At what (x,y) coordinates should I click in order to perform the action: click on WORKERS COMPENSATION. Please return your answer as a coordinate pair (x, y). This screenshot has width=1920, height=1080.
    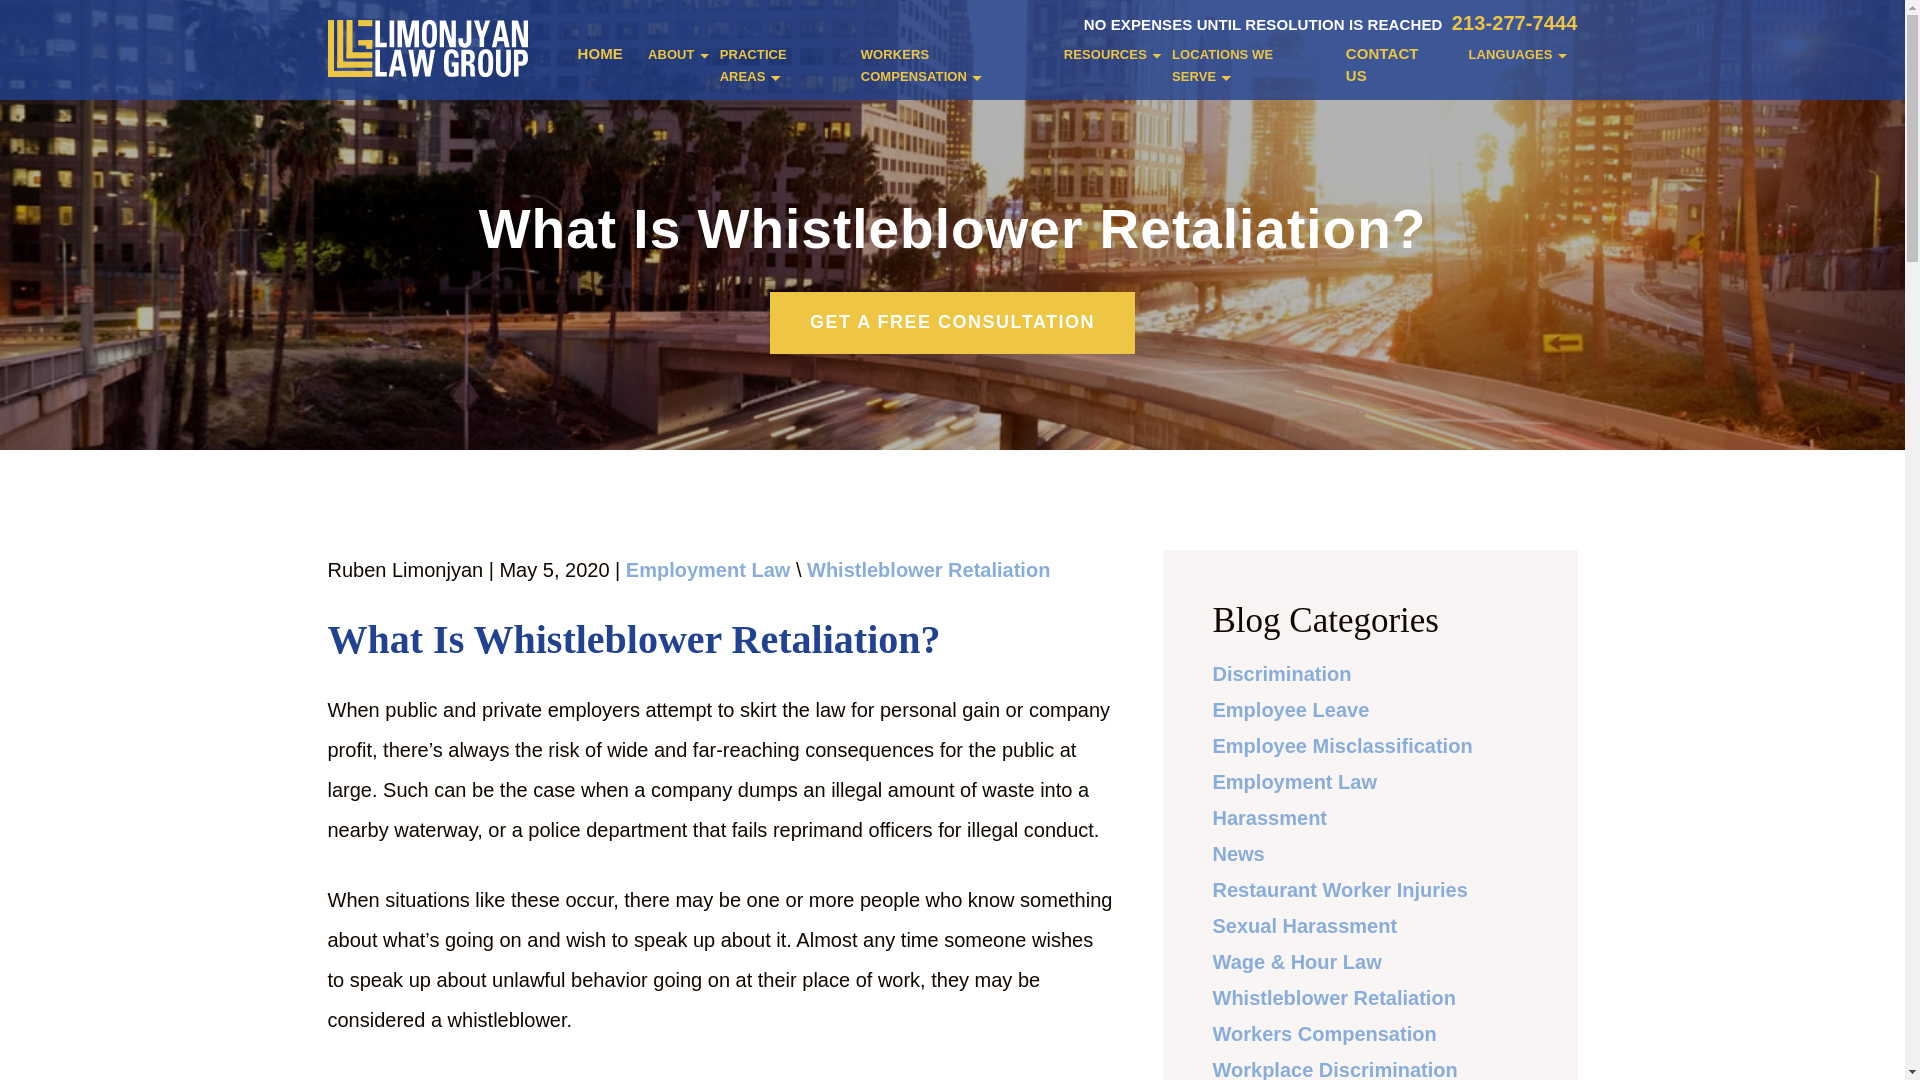
    Looking at the image, I should click on (949, 66).